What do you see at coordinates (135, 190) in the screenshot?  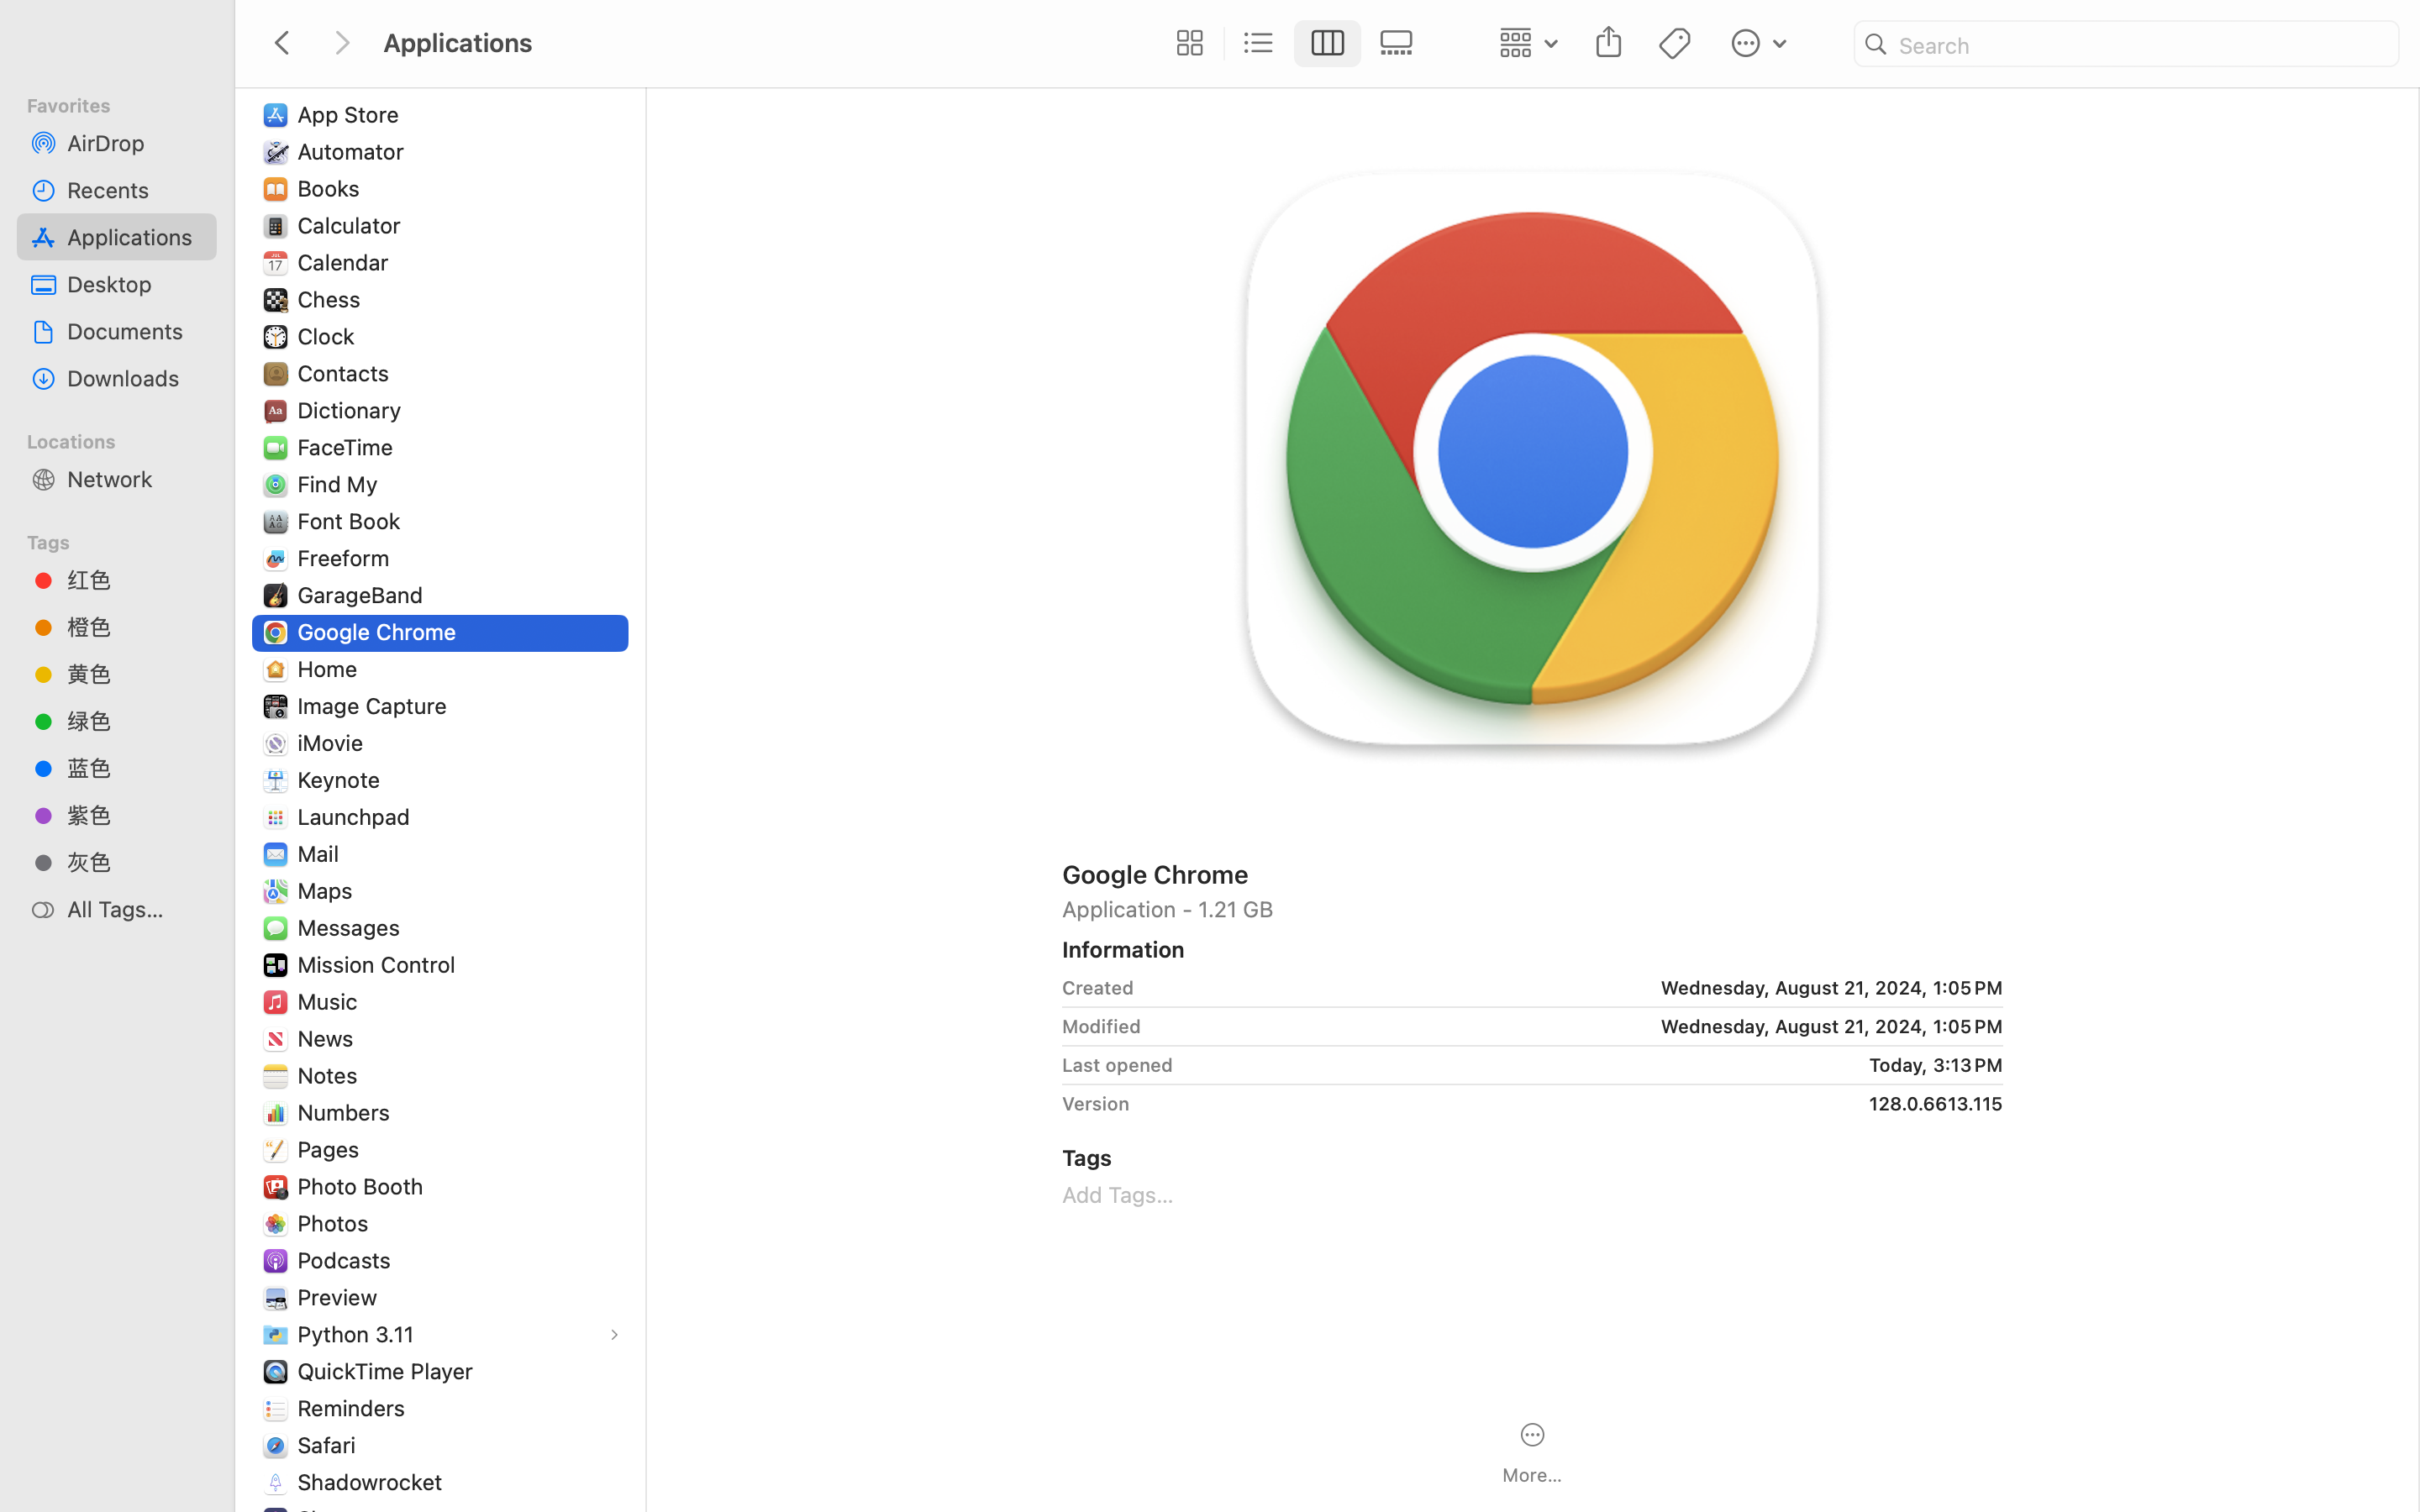 I see `Recents` at bounding box center [135, 190].